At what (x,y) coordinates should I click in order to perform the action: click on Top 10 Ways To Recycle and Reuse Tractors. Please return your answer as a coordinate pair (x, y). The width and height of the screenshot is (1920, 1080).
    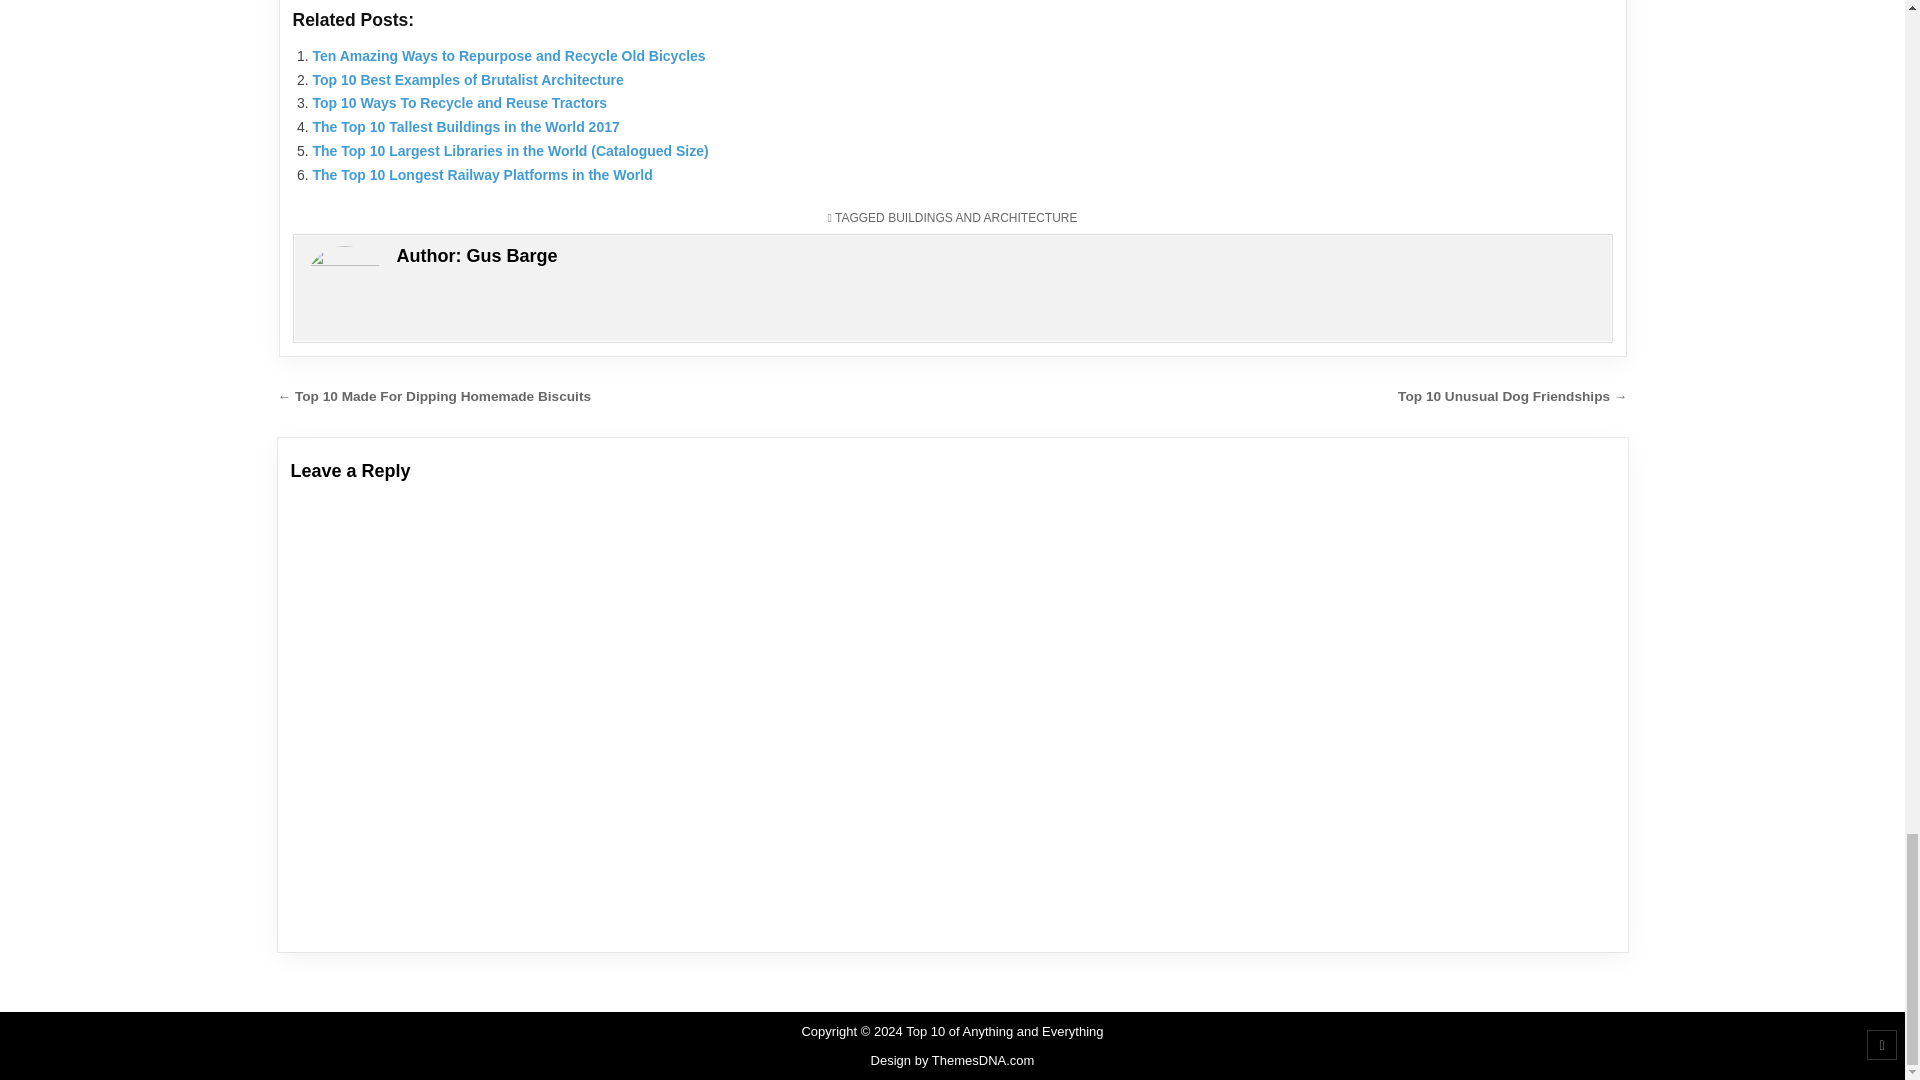
    Looking at the image, I should click on (458, 103).